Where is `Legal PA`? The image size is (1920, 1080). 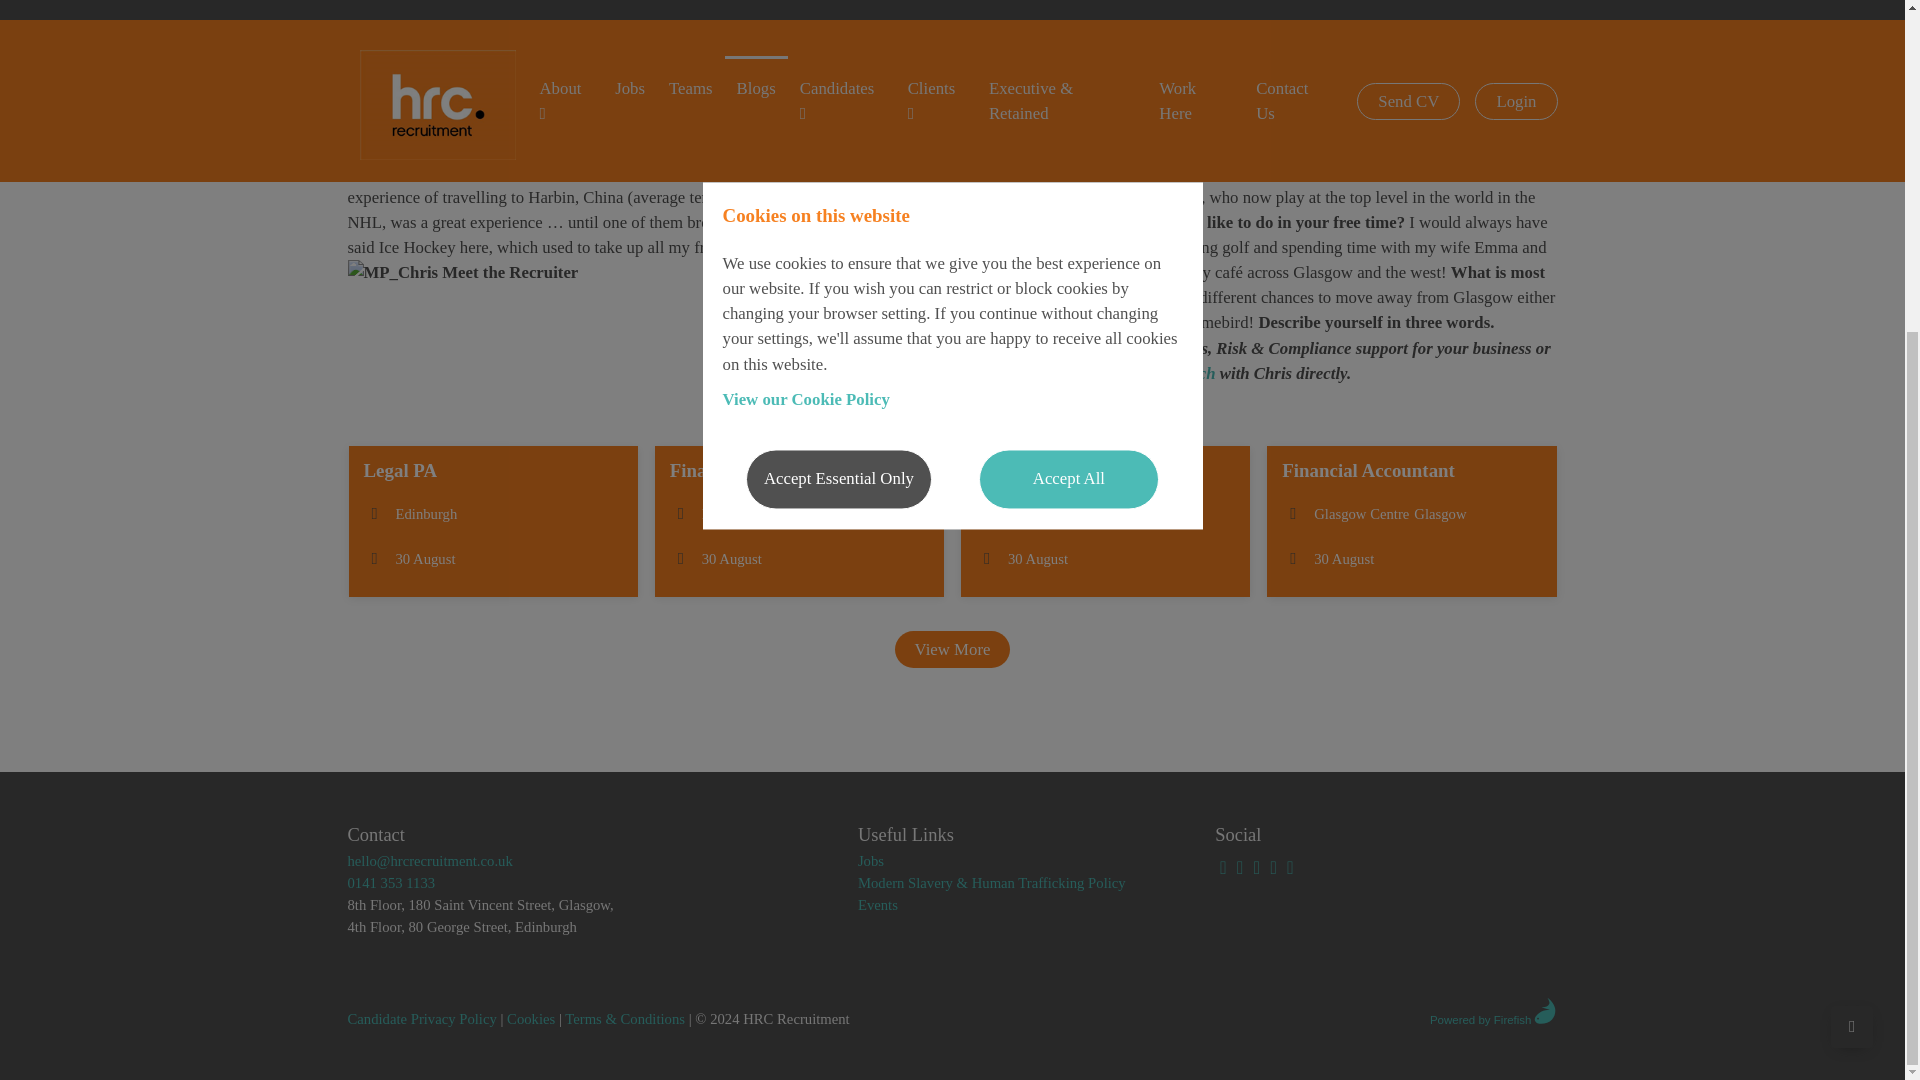 Legal PA is located at coordinates (492, 522).